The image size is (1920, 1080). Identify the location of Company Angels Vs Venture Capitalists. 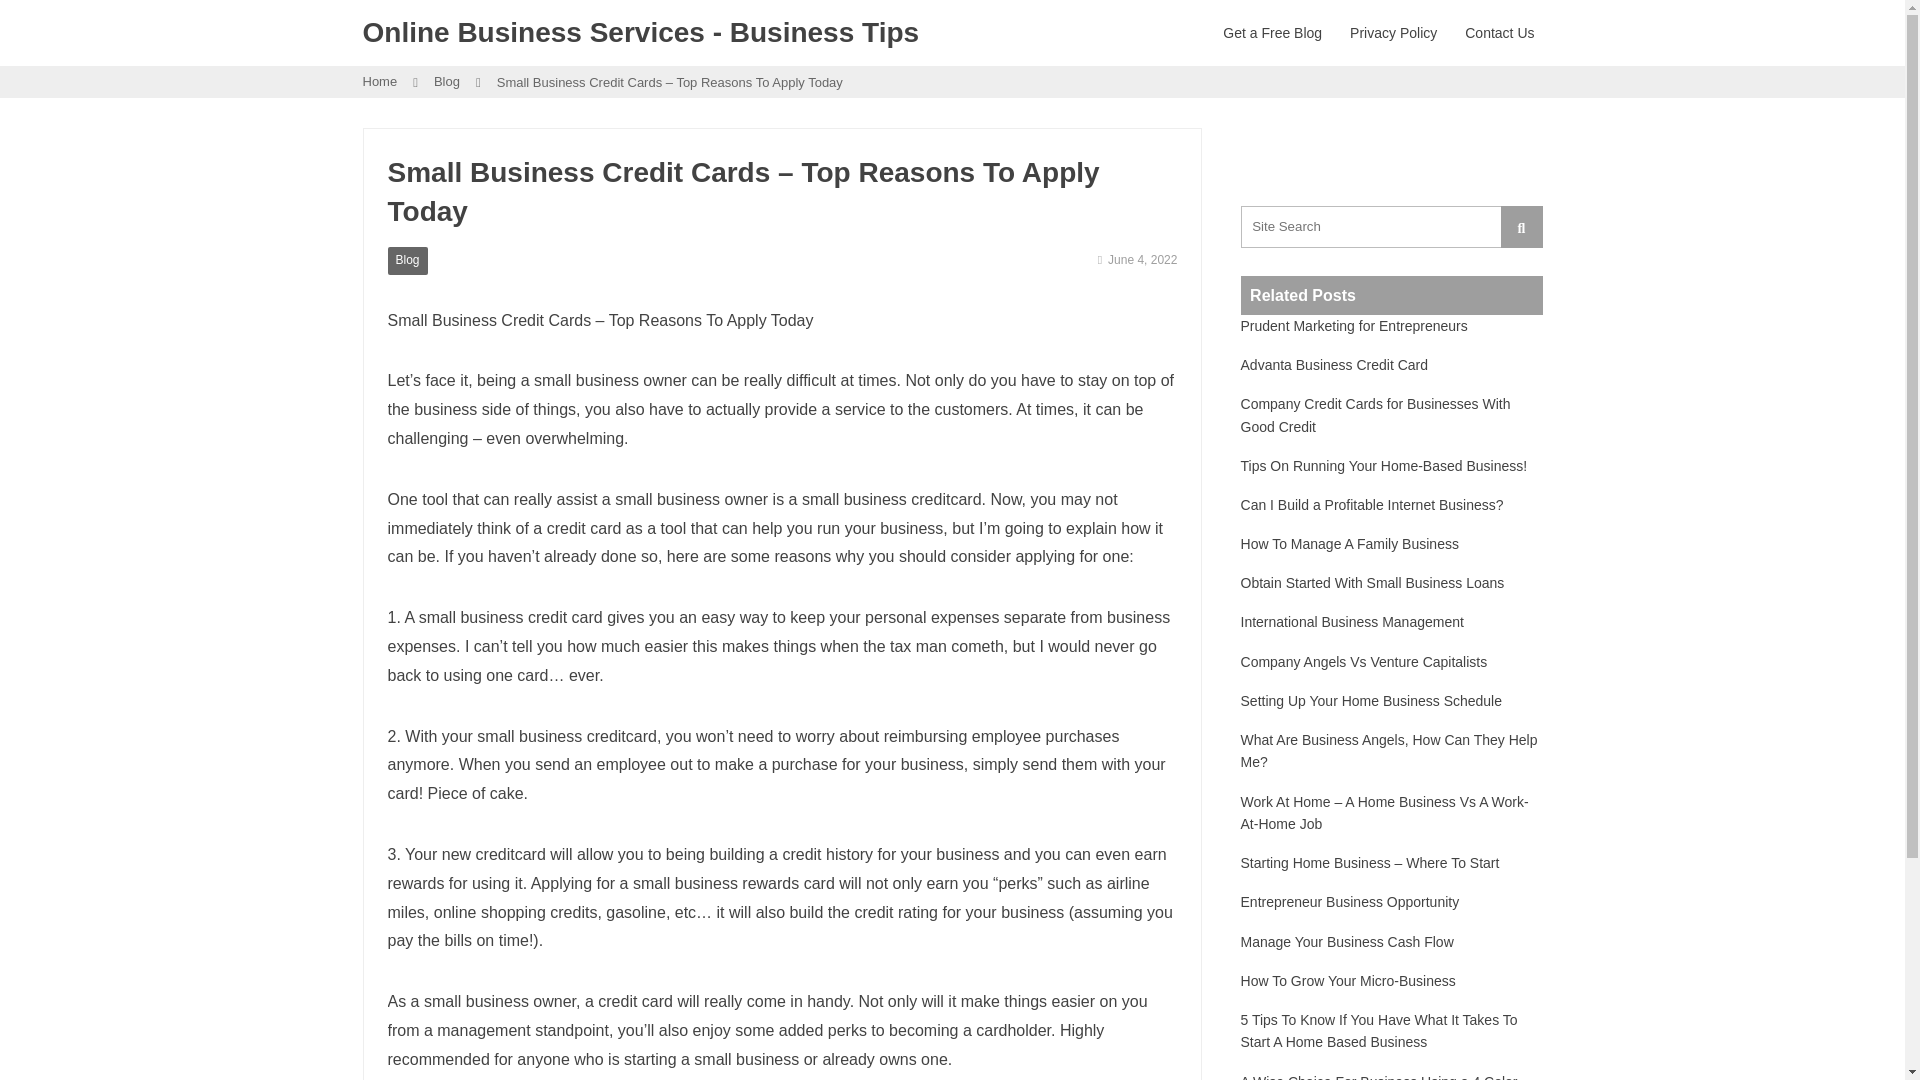
(1364, 662).